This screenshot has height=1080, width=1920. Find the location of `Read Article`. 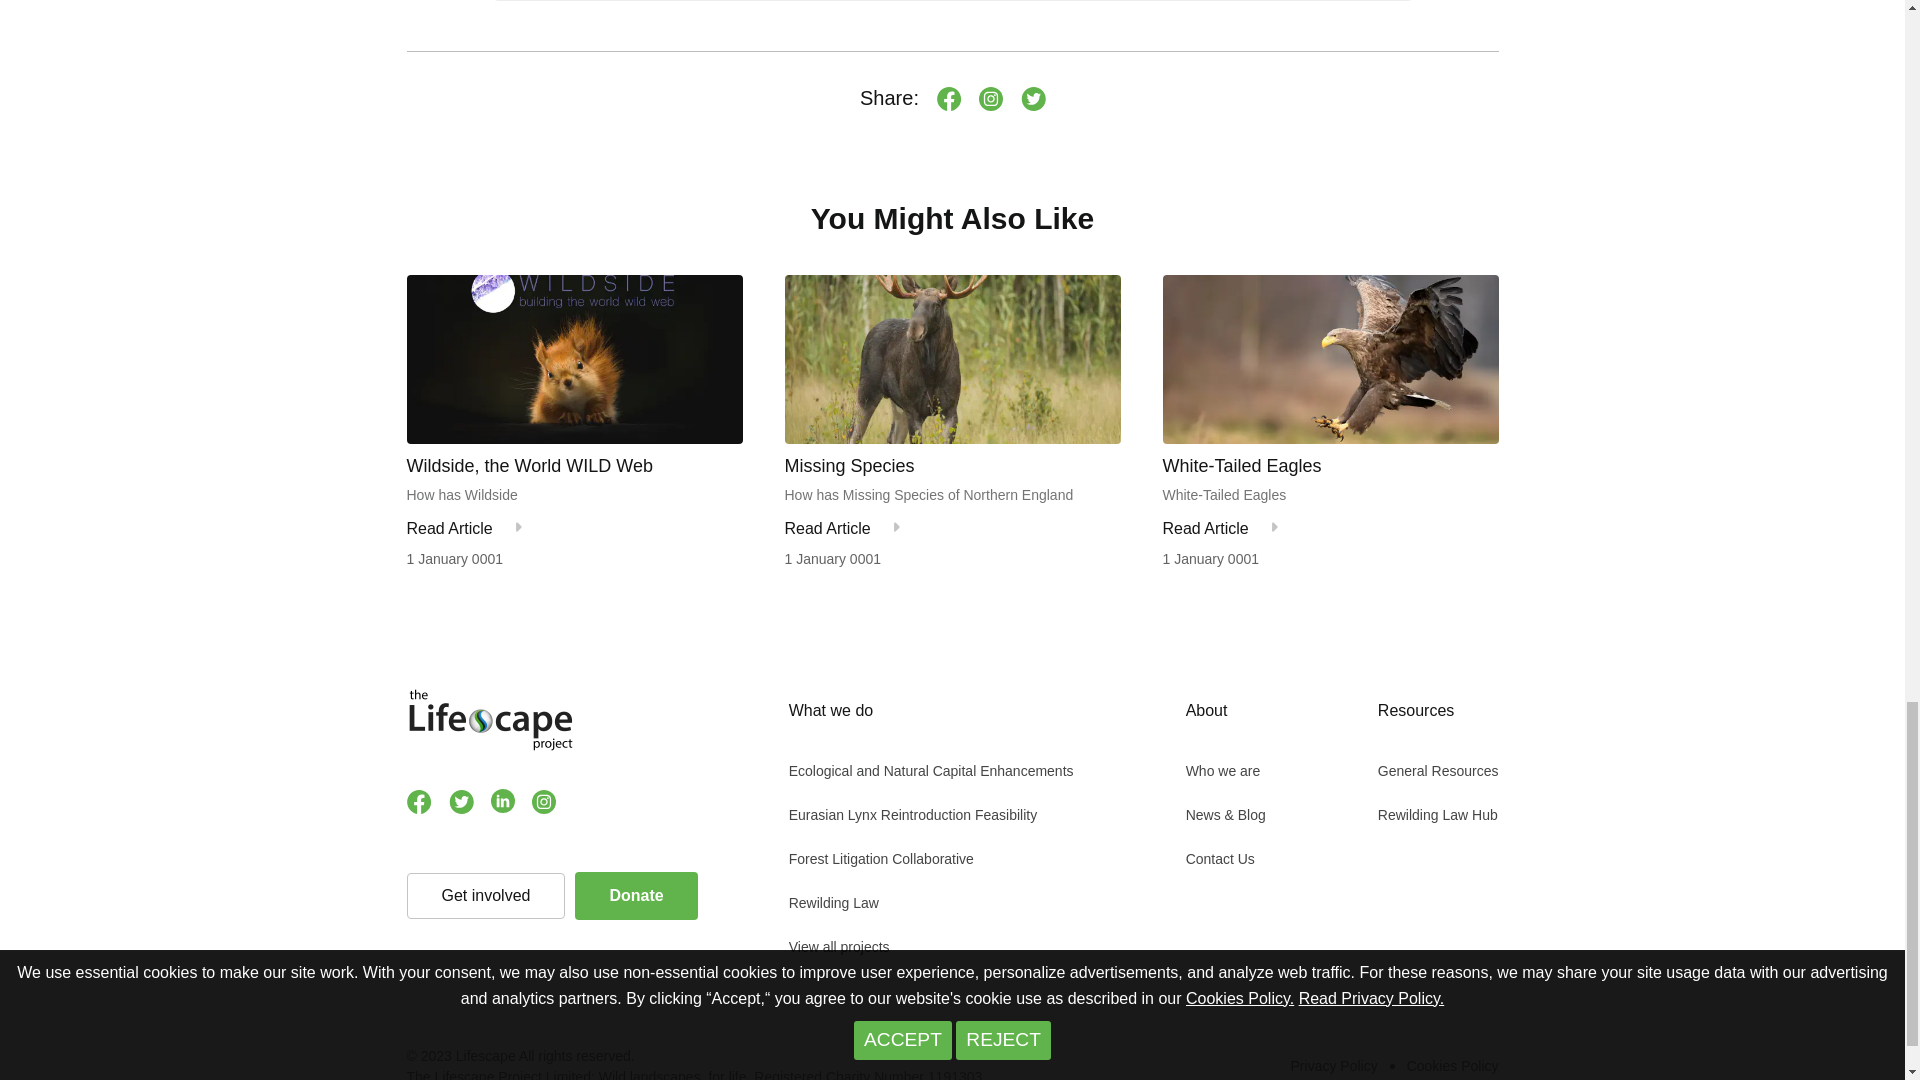

Read Article is located at coordinates (826, 528).